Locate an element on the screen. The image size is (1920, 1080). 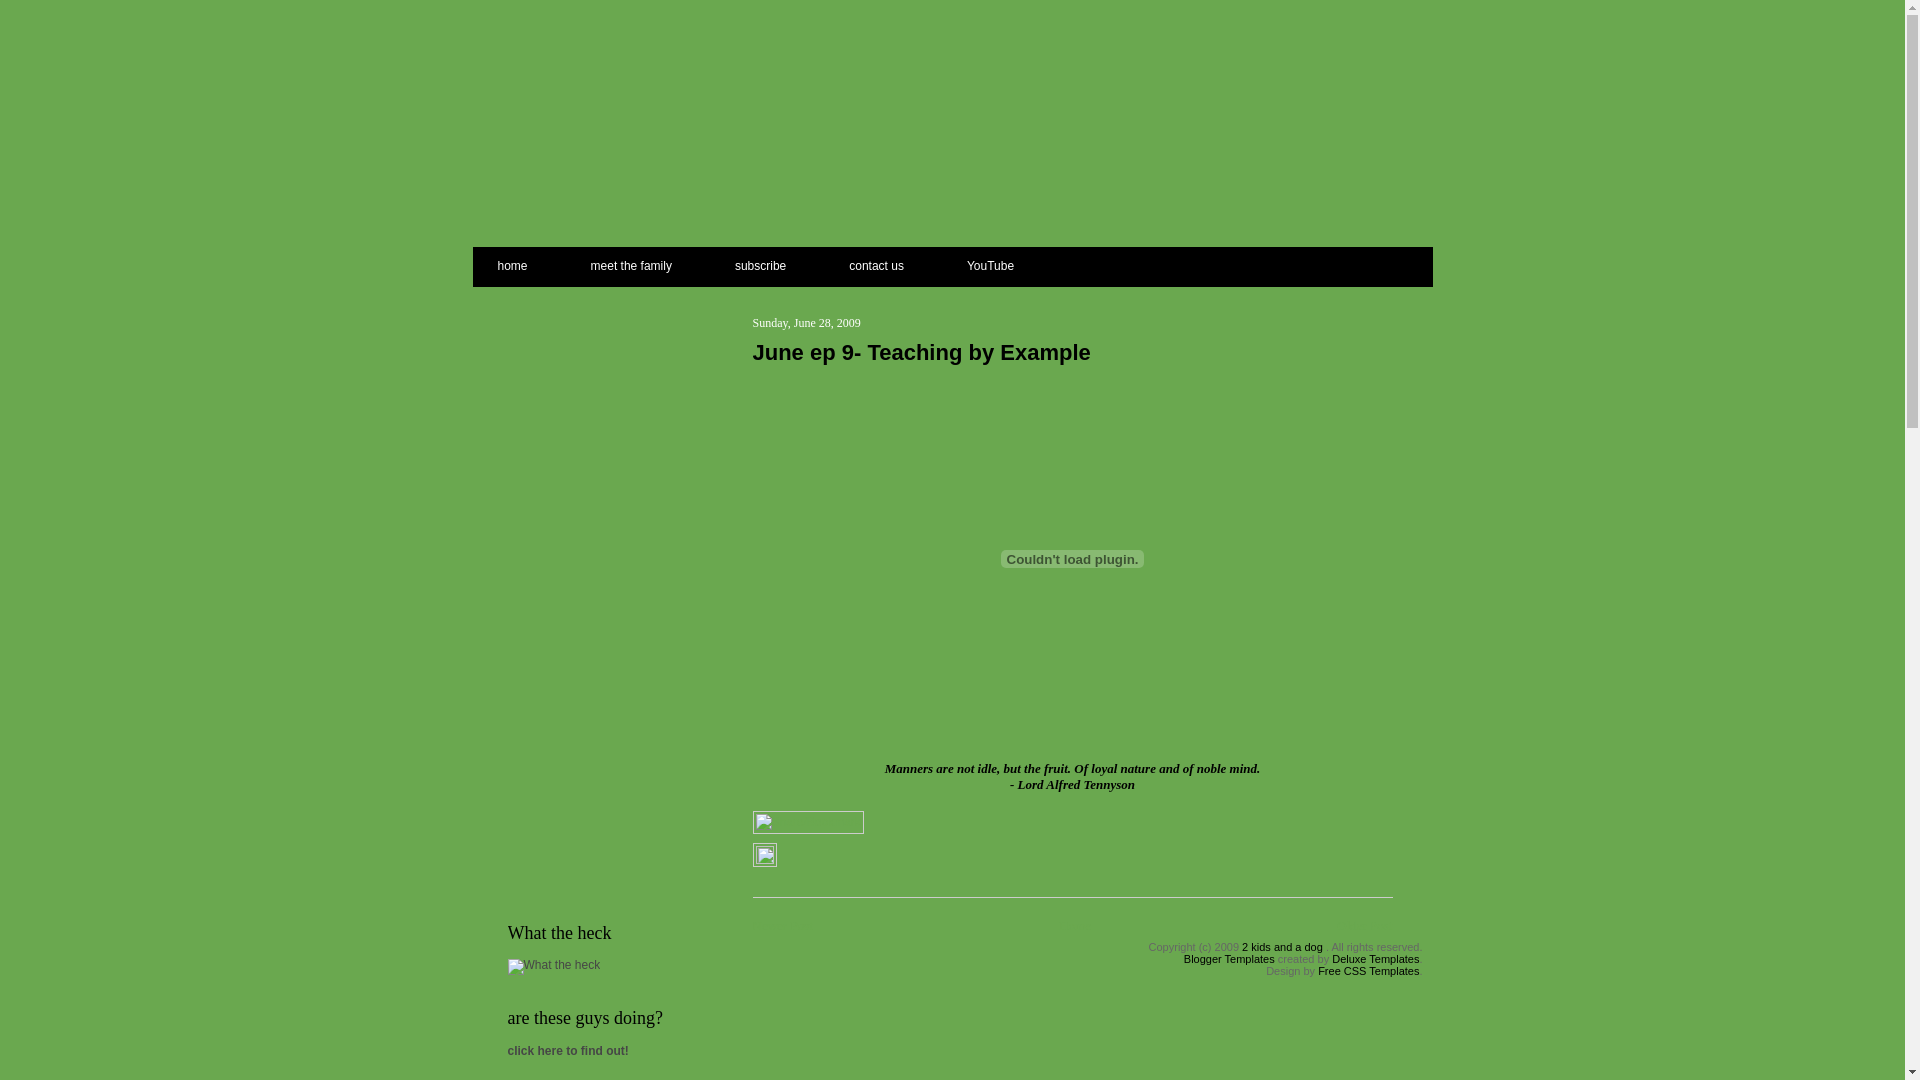
YouTube is located at coordinates (990, 262).